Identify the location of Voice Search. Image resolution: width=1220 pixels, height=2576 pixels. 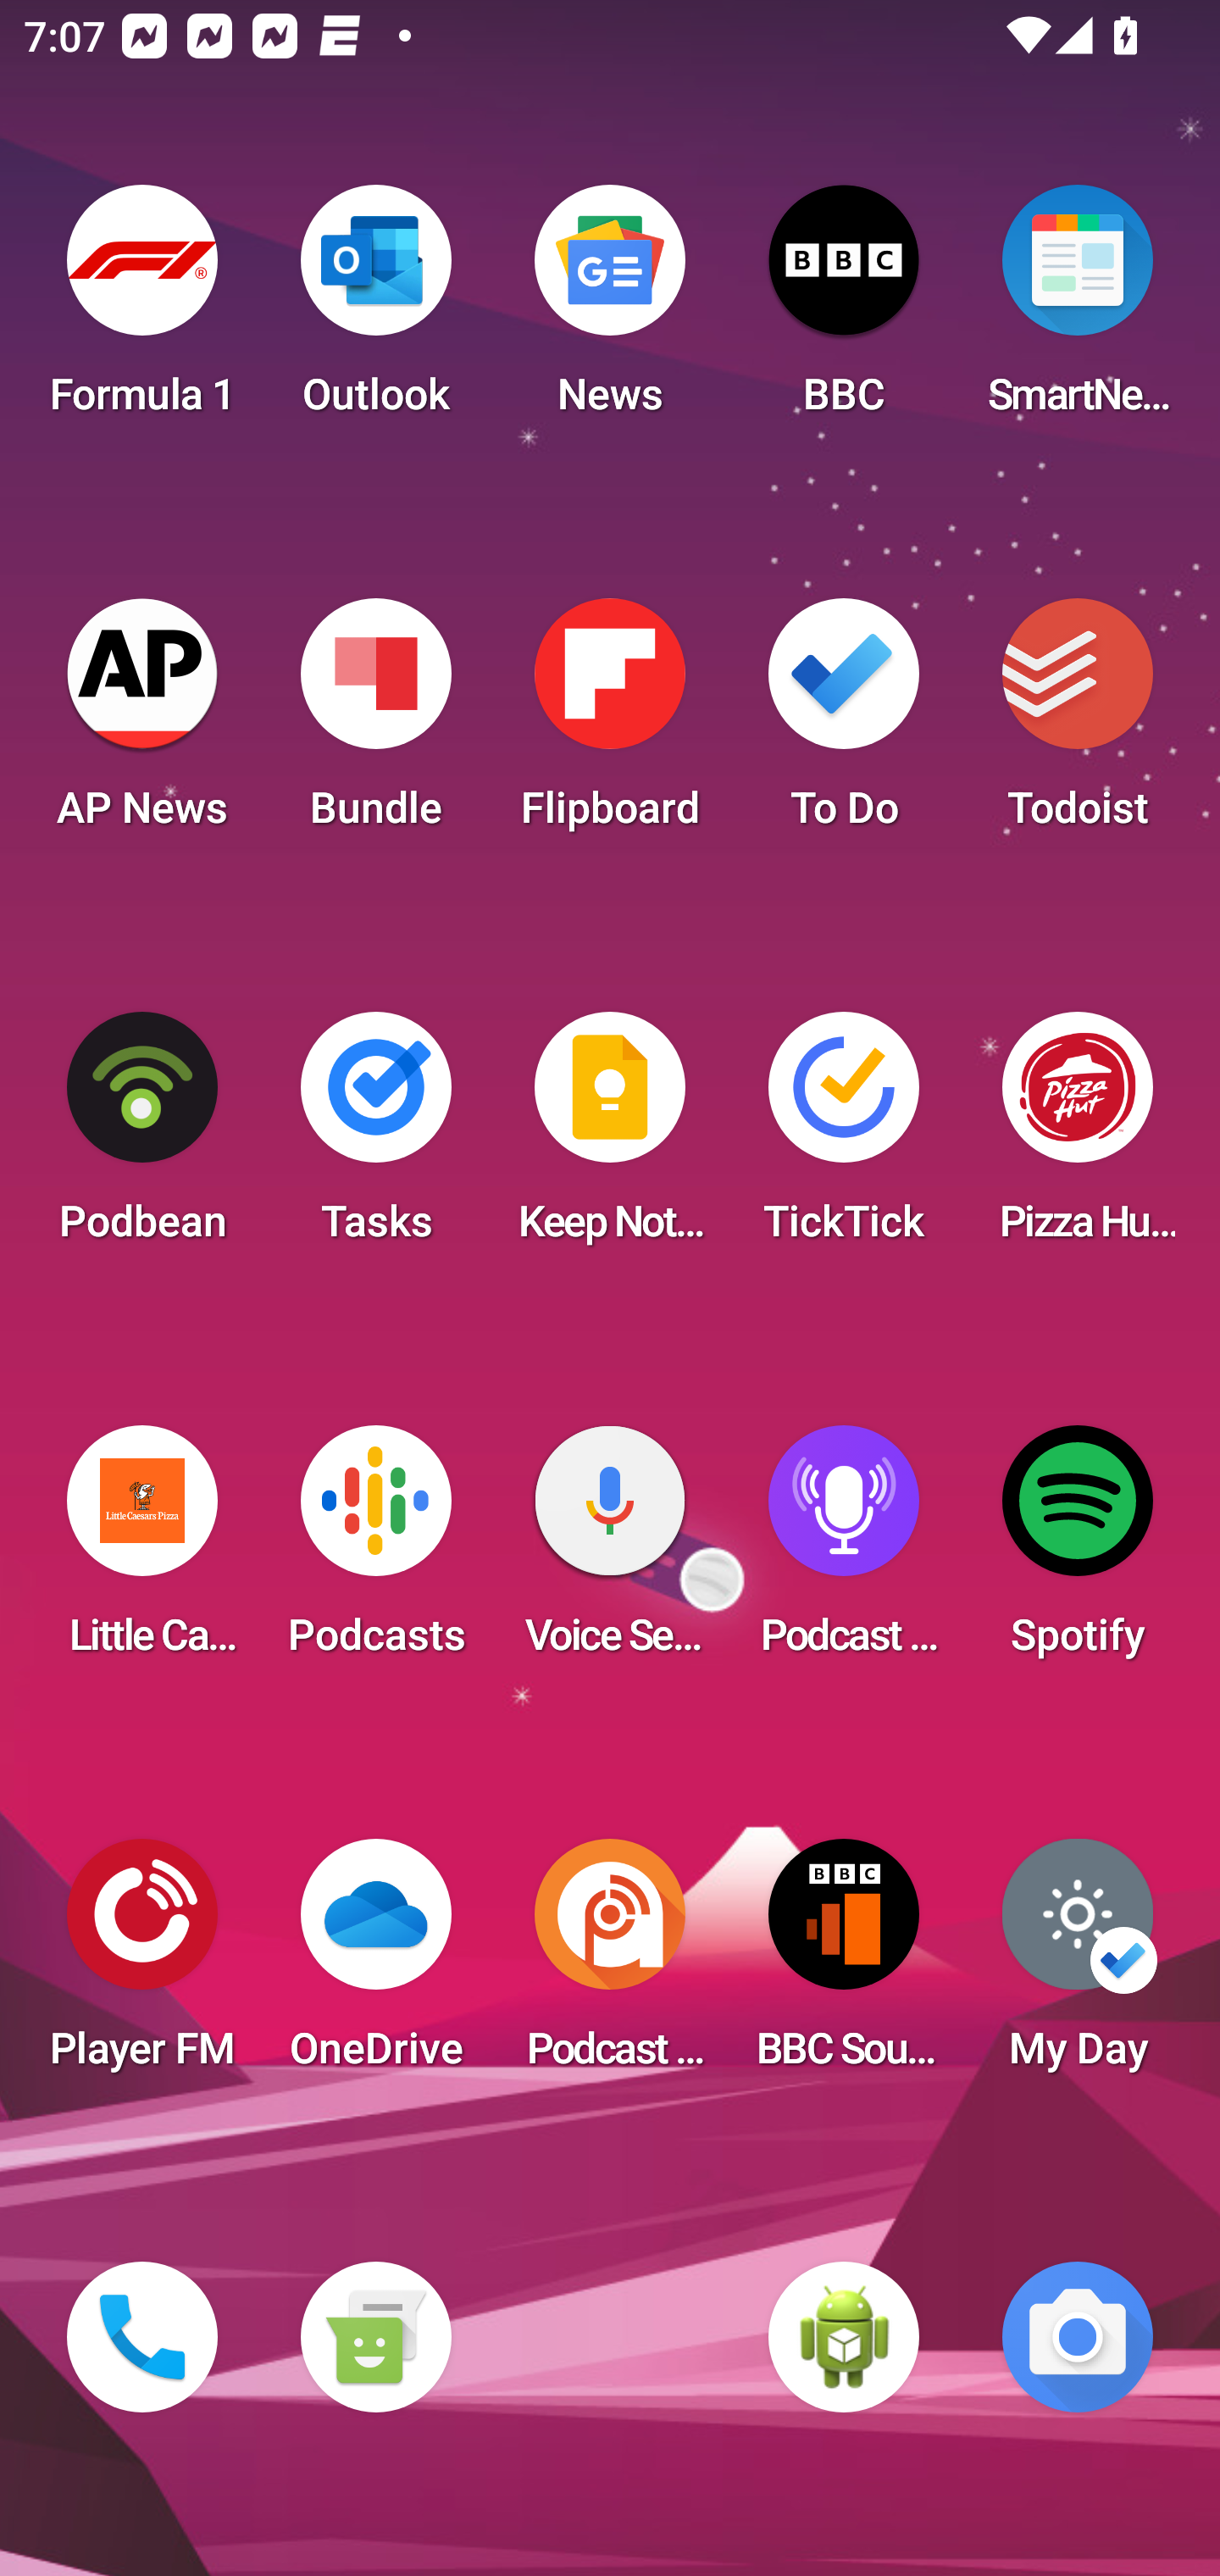
(610, 1551).